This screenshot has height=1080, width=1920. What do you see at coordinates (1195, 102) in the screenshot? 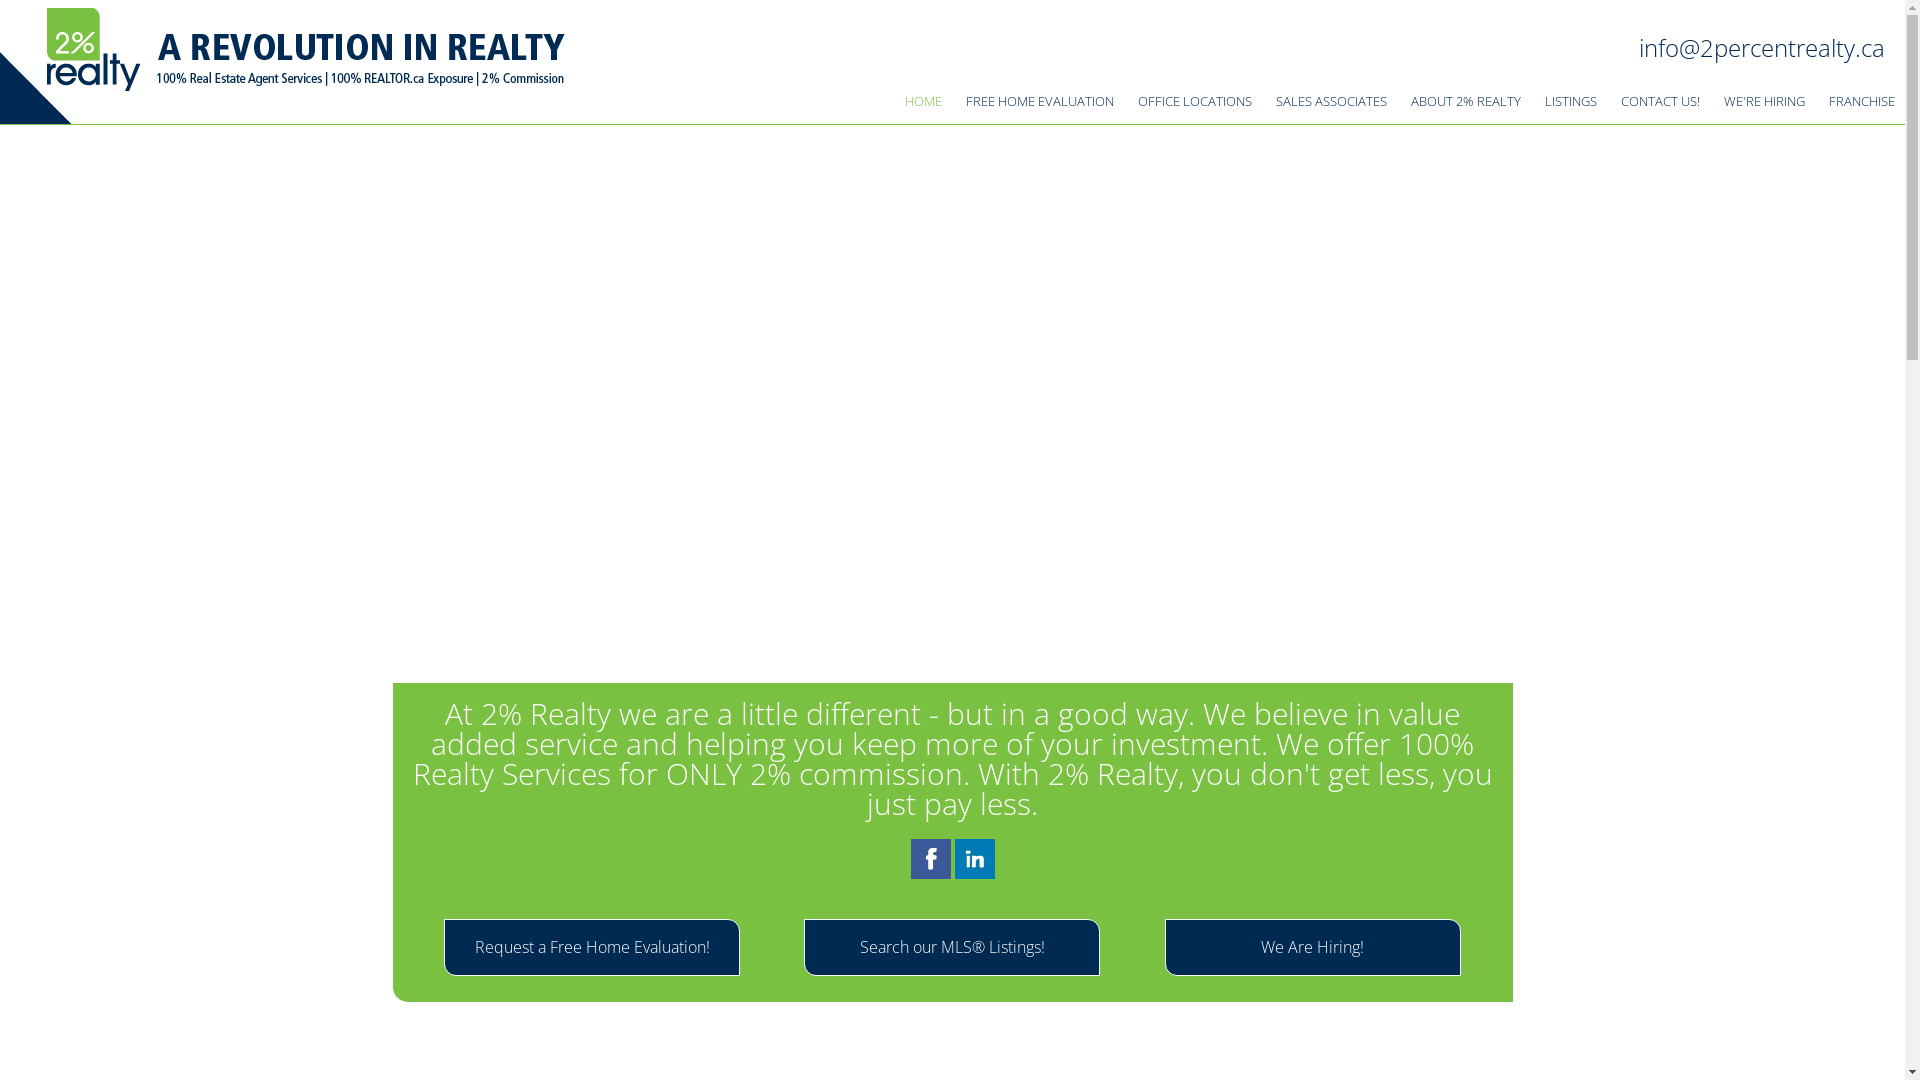
I see `OFFICE LOCATIONS` at bounding box center [1195, 102].